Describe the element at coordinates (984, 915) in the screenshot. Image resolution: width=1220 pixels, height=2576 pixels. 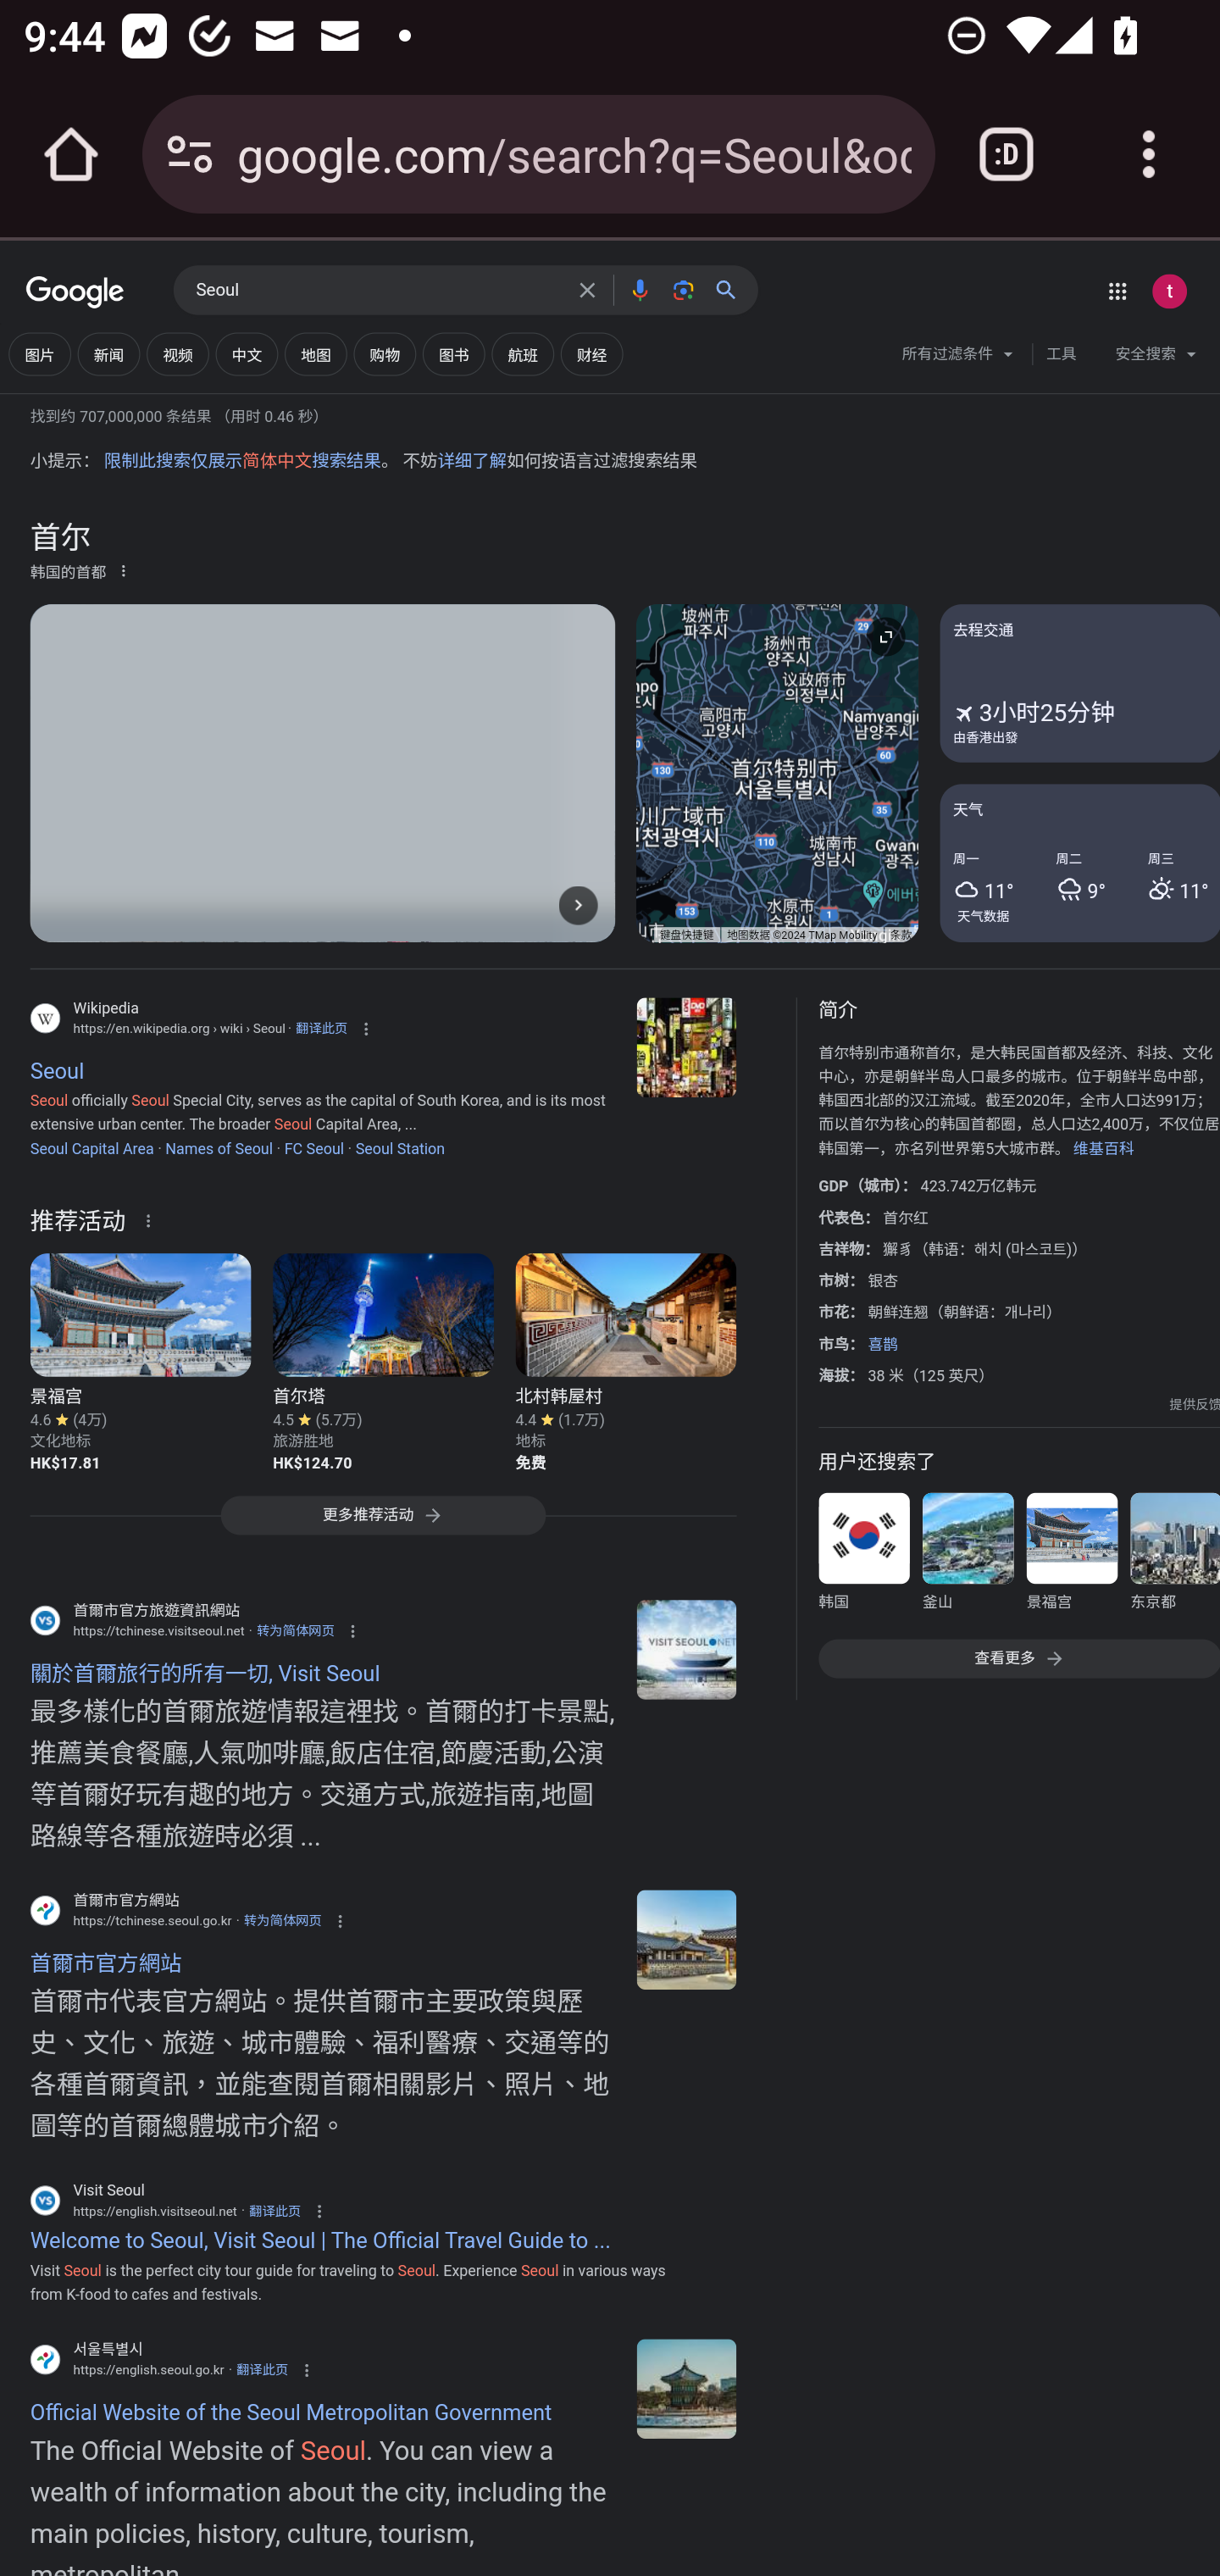
I see `天气数据` at that location.